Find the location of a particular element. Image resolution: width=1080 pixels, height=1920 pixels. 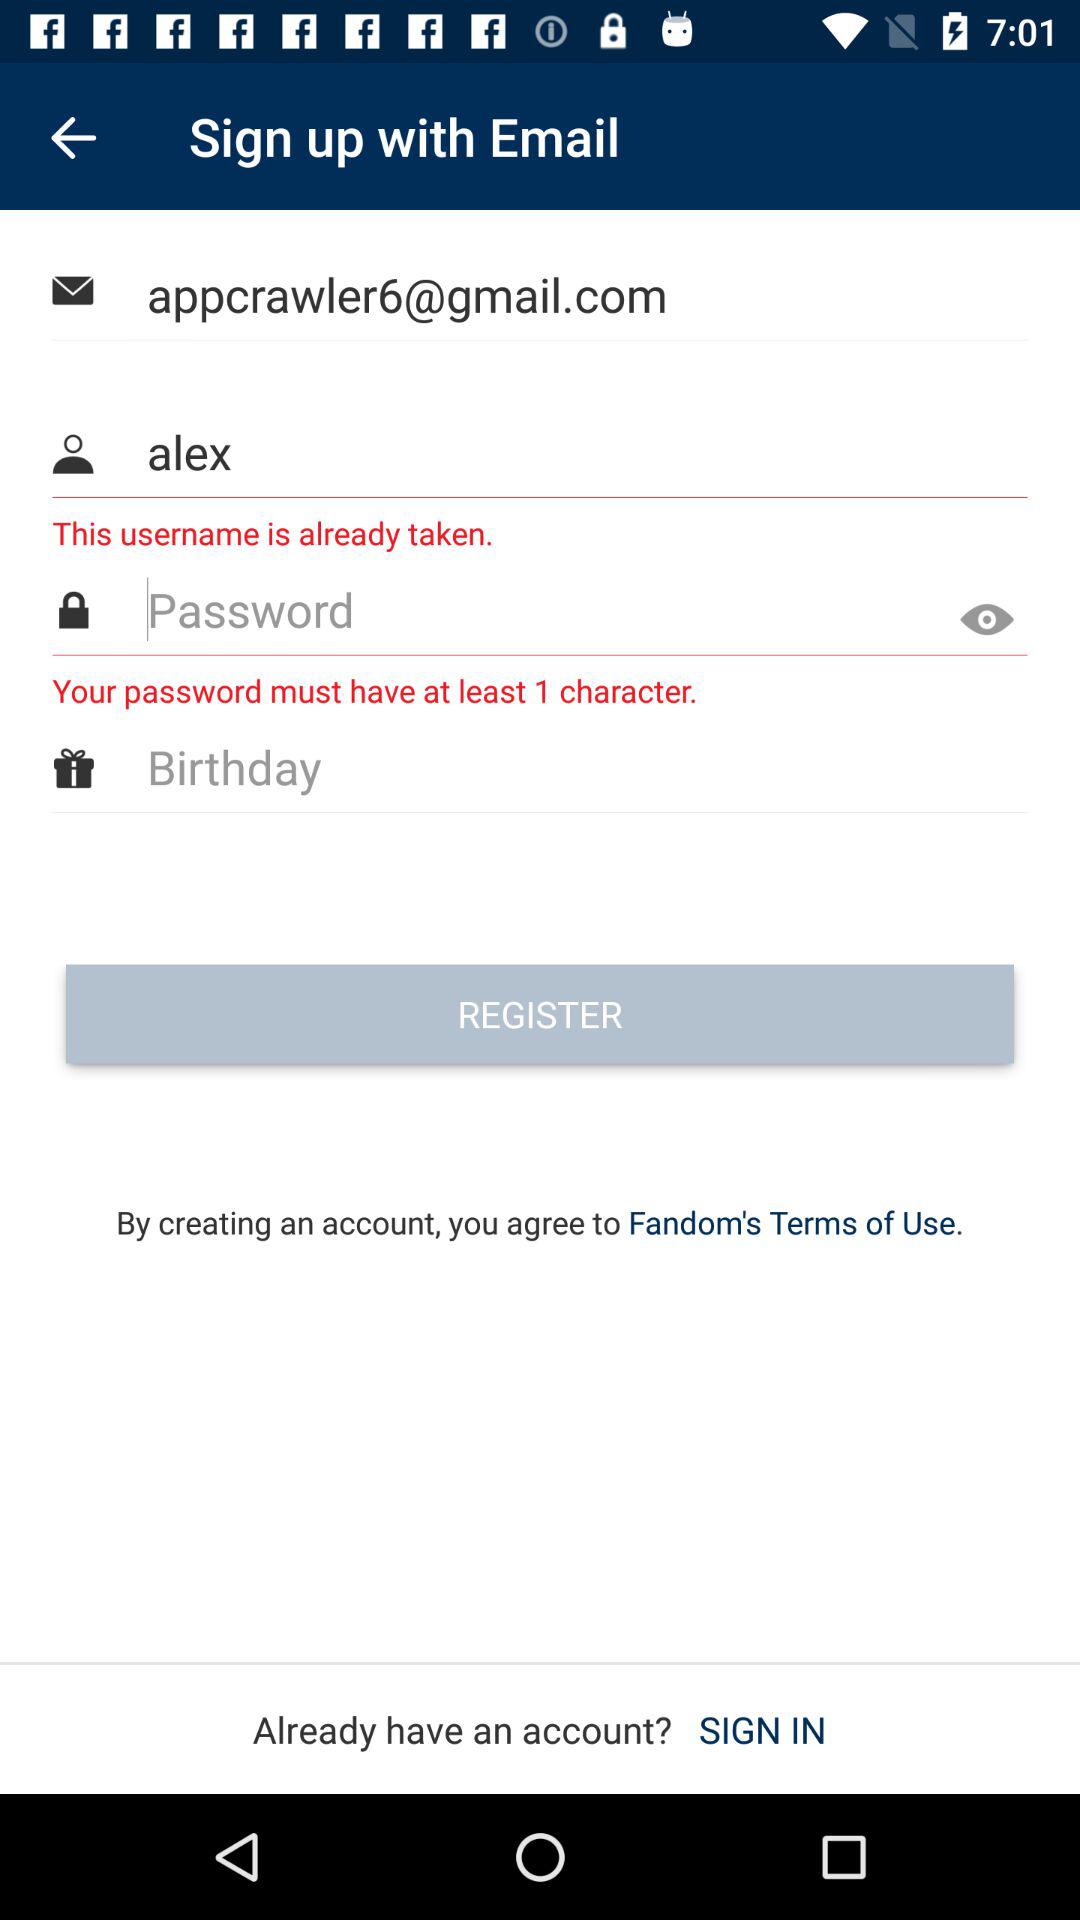

swipe to already have an item is located at coordinates (539, 1729).